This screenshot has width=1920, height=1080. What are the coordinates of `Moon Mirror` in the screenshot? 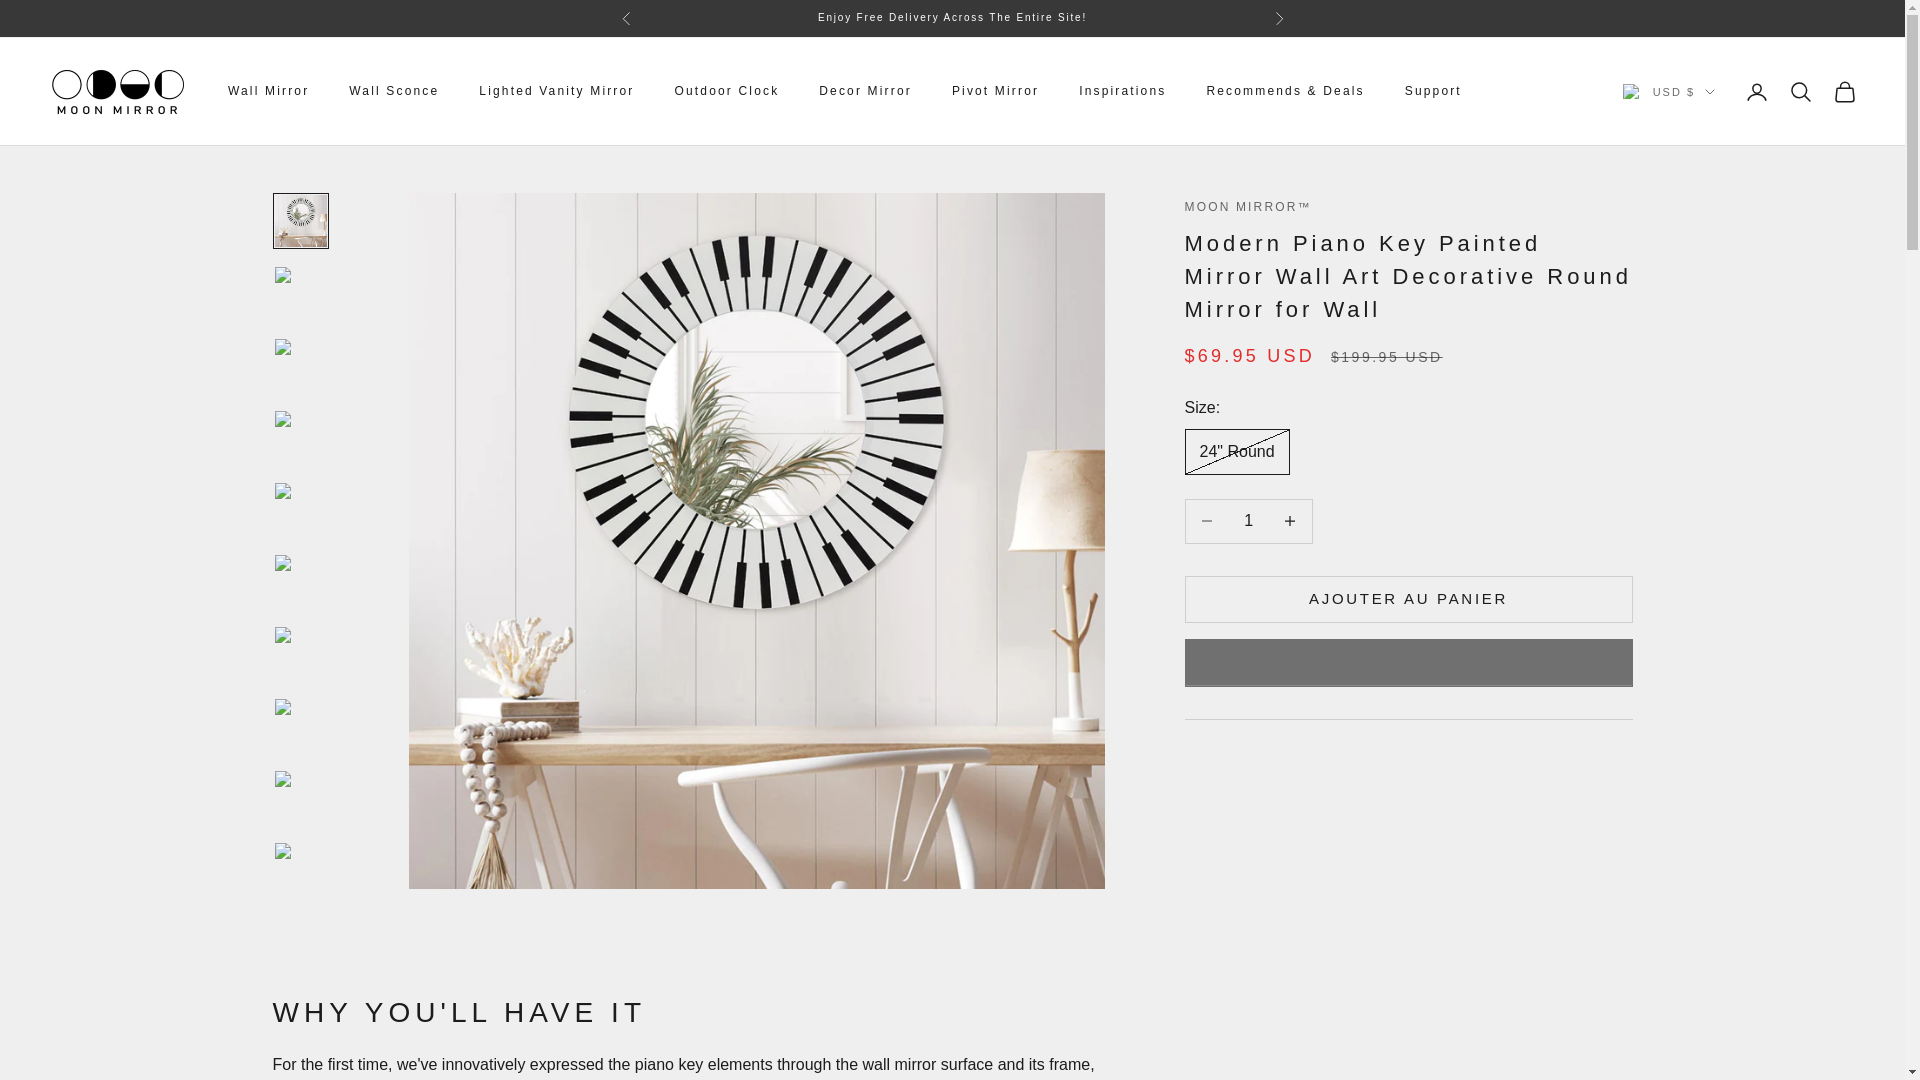 It's located at (118, 91).